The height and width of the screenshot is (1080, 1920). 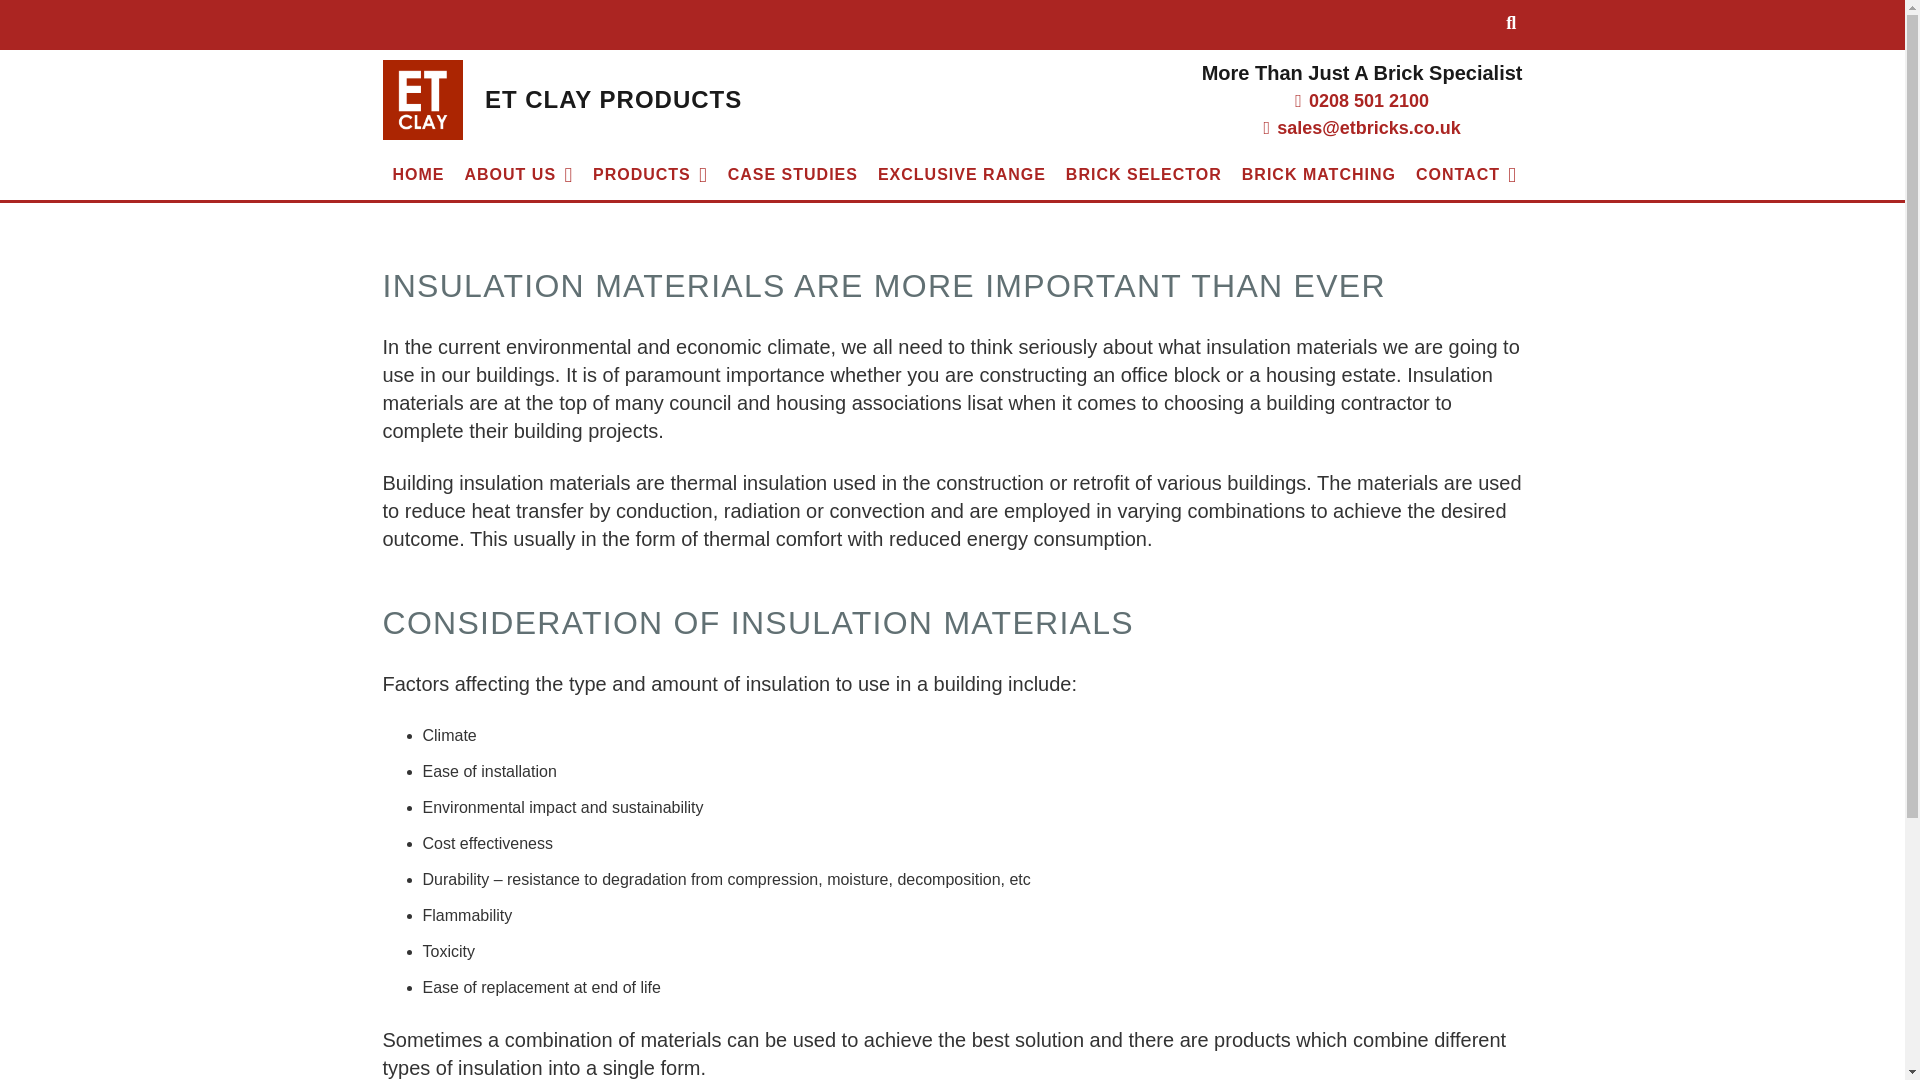 I want to click on BRICK MATCHING, so click(x=1318, y=174).